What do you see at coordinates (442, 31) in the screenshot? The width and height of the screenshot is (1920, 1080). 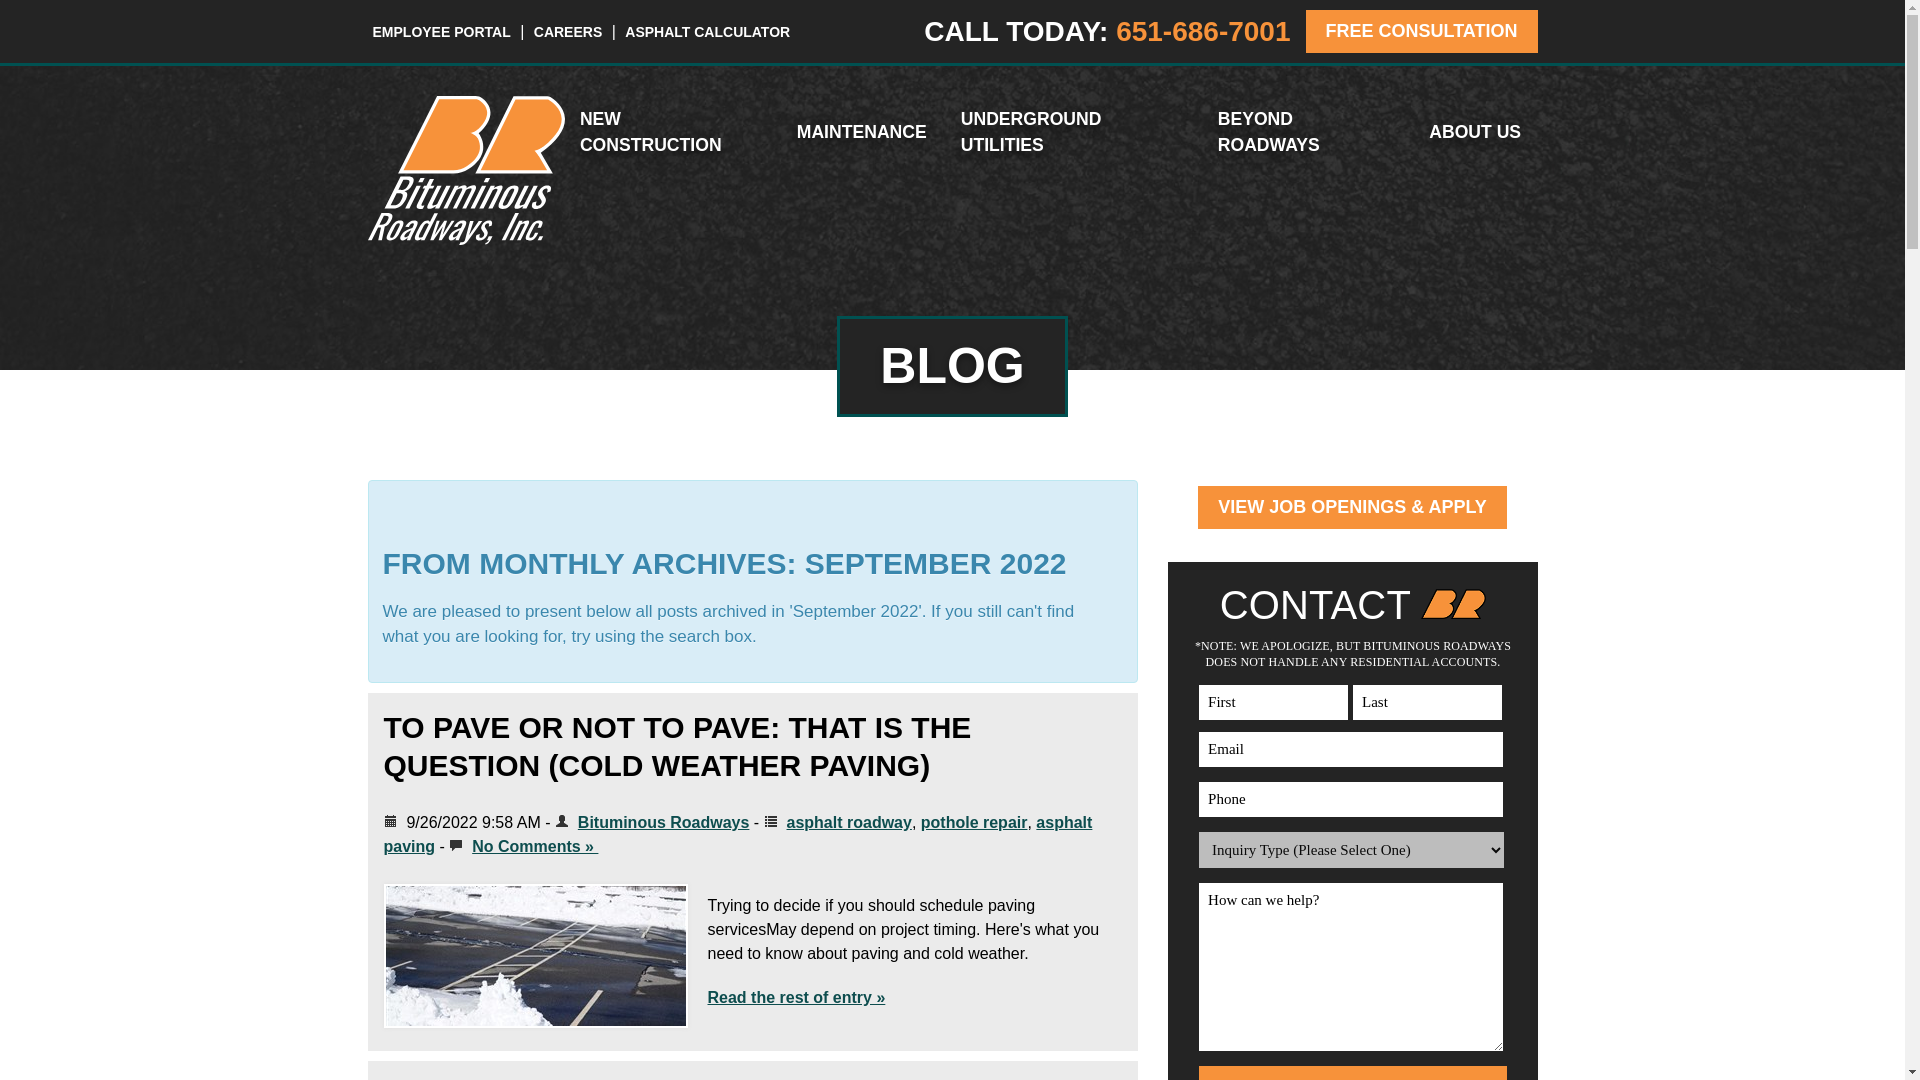 I see `Employee Portal` at bounding box center [442, 31].